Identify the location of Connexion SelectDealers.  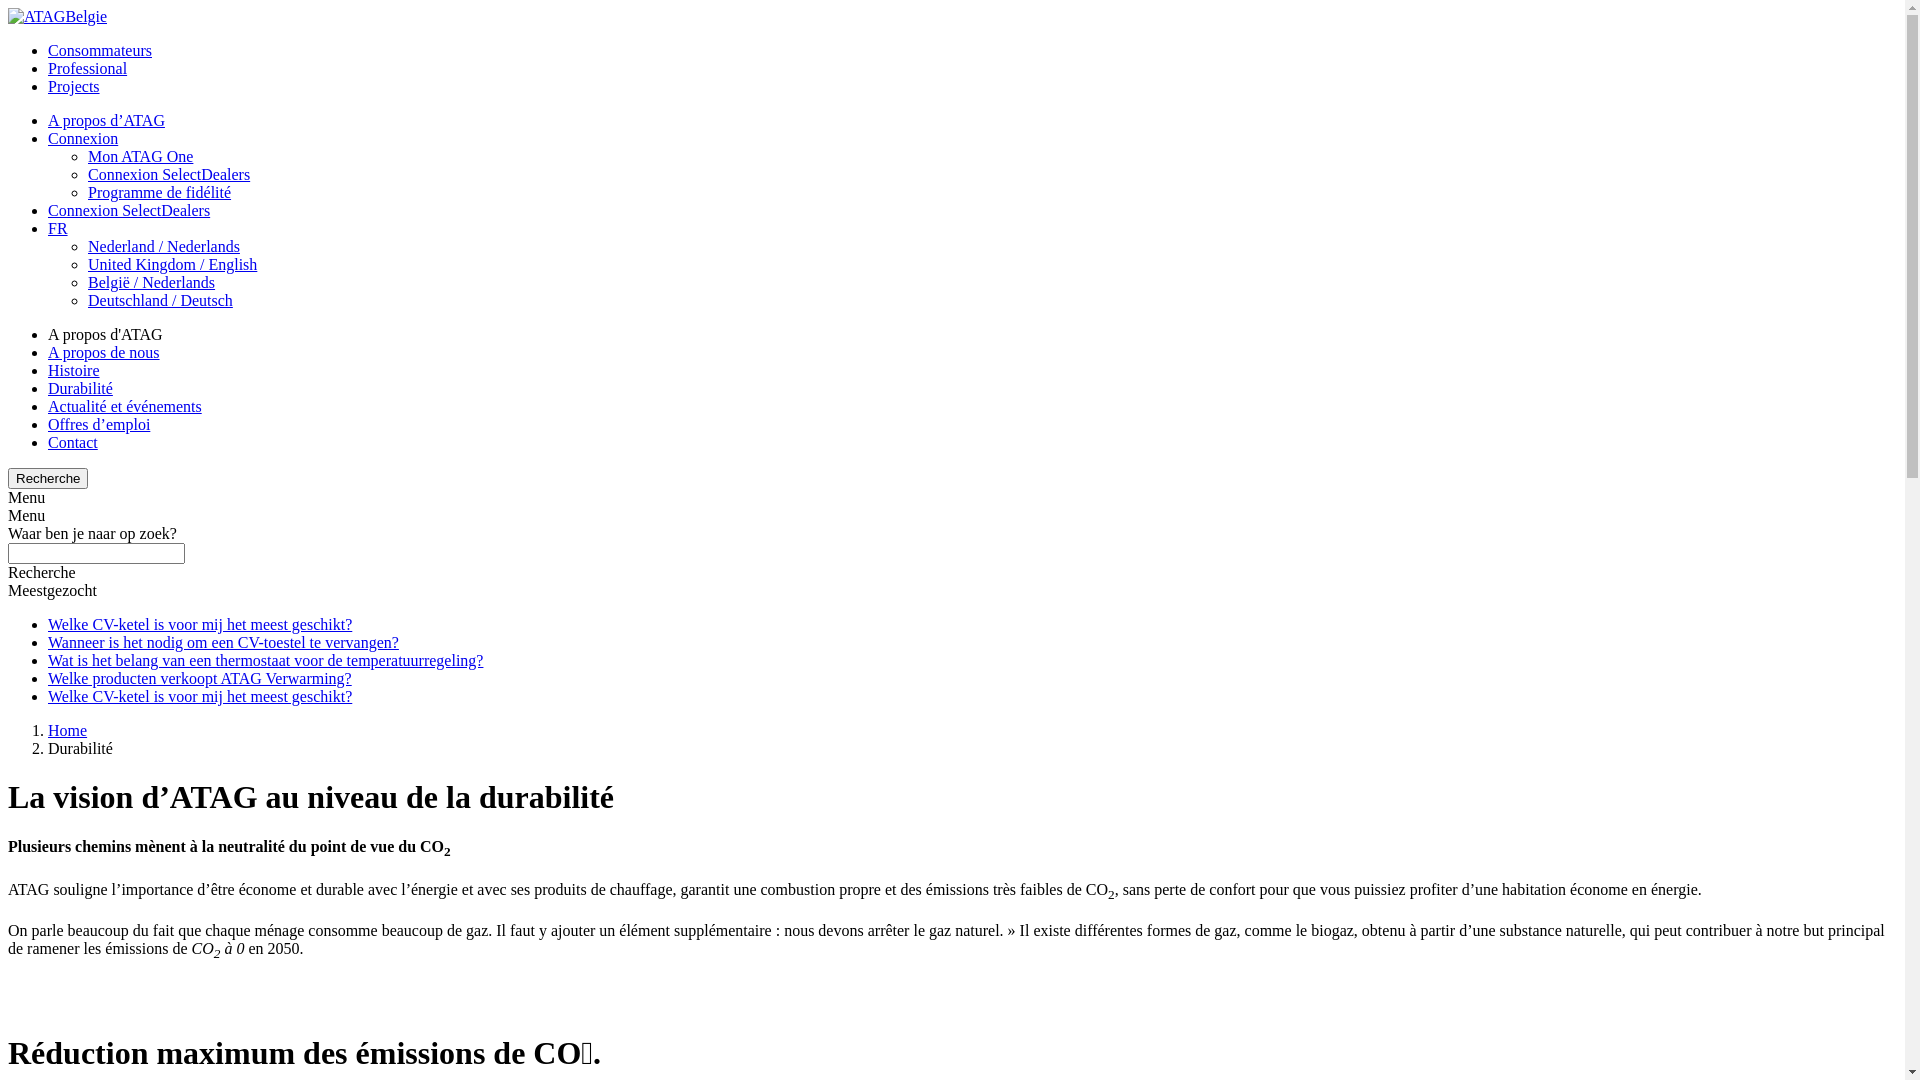
(169, 174).